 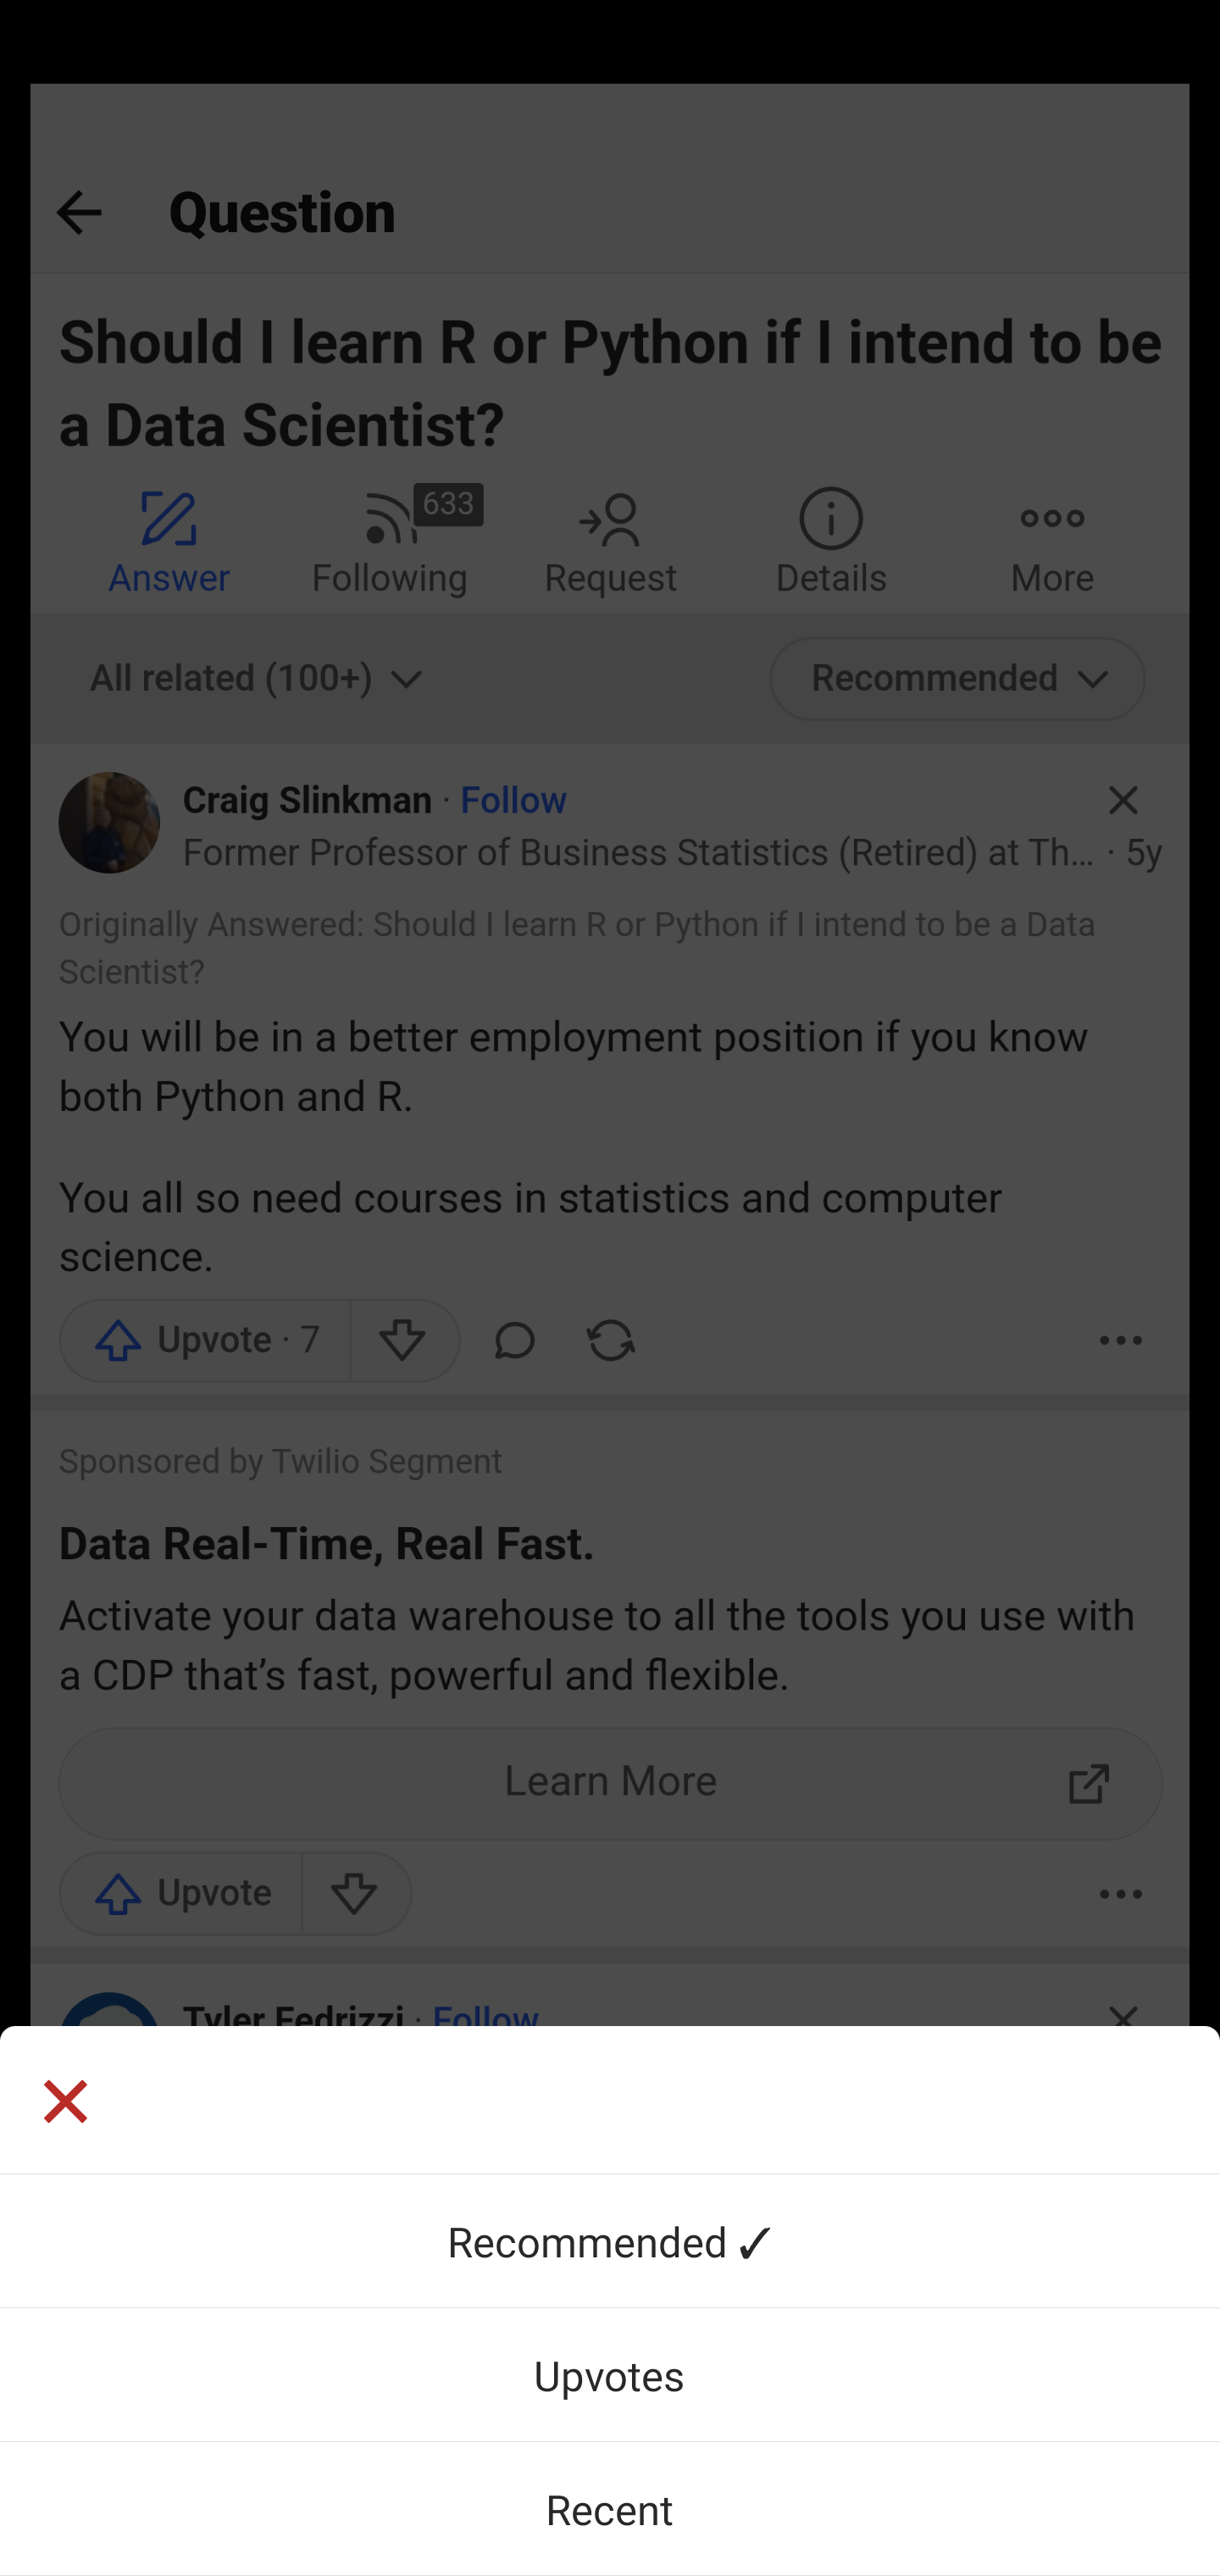 What do you see at coordinates (610, 2100) in the screenshot?
I see `` at bounding box center [610, 2100].